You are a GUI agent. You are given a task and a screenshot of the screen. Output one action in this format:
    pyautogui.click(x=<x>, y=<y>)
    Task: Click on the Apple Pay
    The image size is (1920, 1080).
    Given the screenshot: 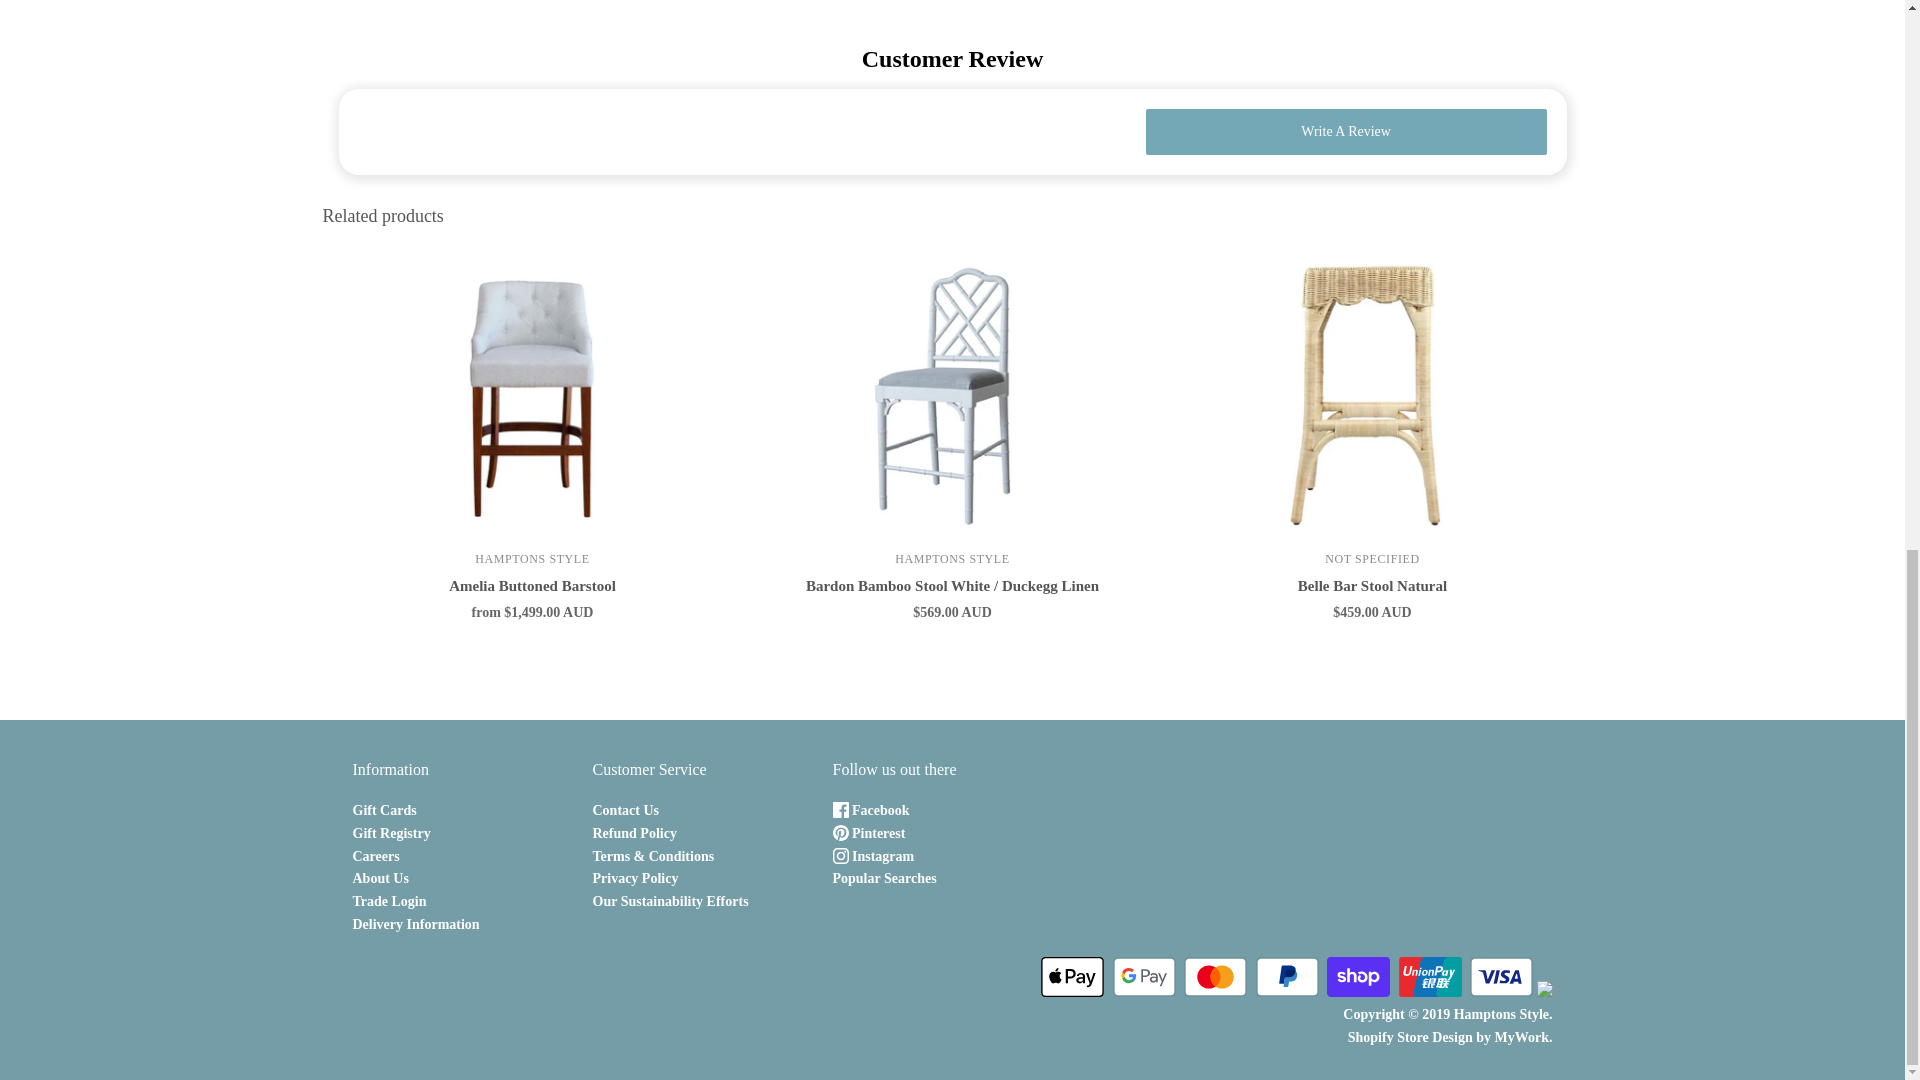 What is the action you would take?
    pyautogui.click(x=1072, y=976)
    